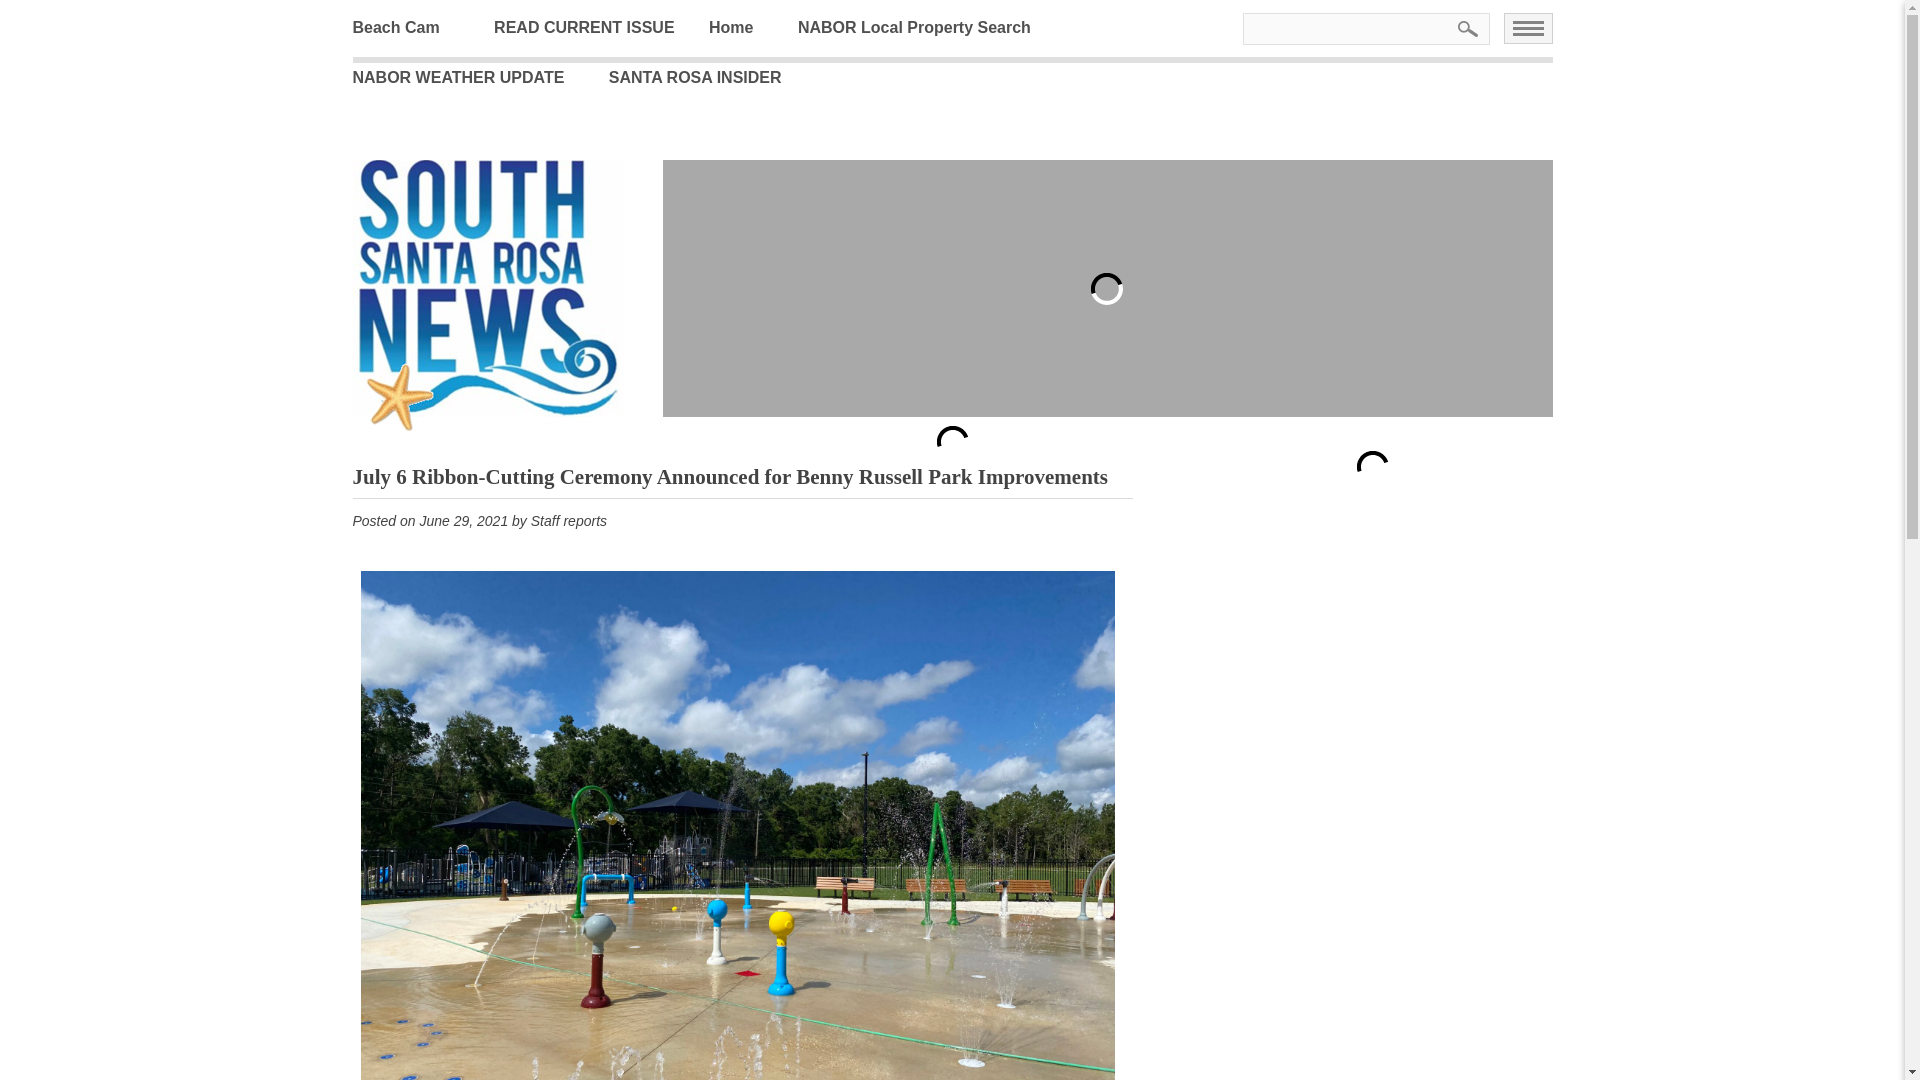 This screenshot has width=1920, height=1080. What do you see at coordinates (746, 28) in the screenshot?
I see `Home` at bounding box center [746, 28].